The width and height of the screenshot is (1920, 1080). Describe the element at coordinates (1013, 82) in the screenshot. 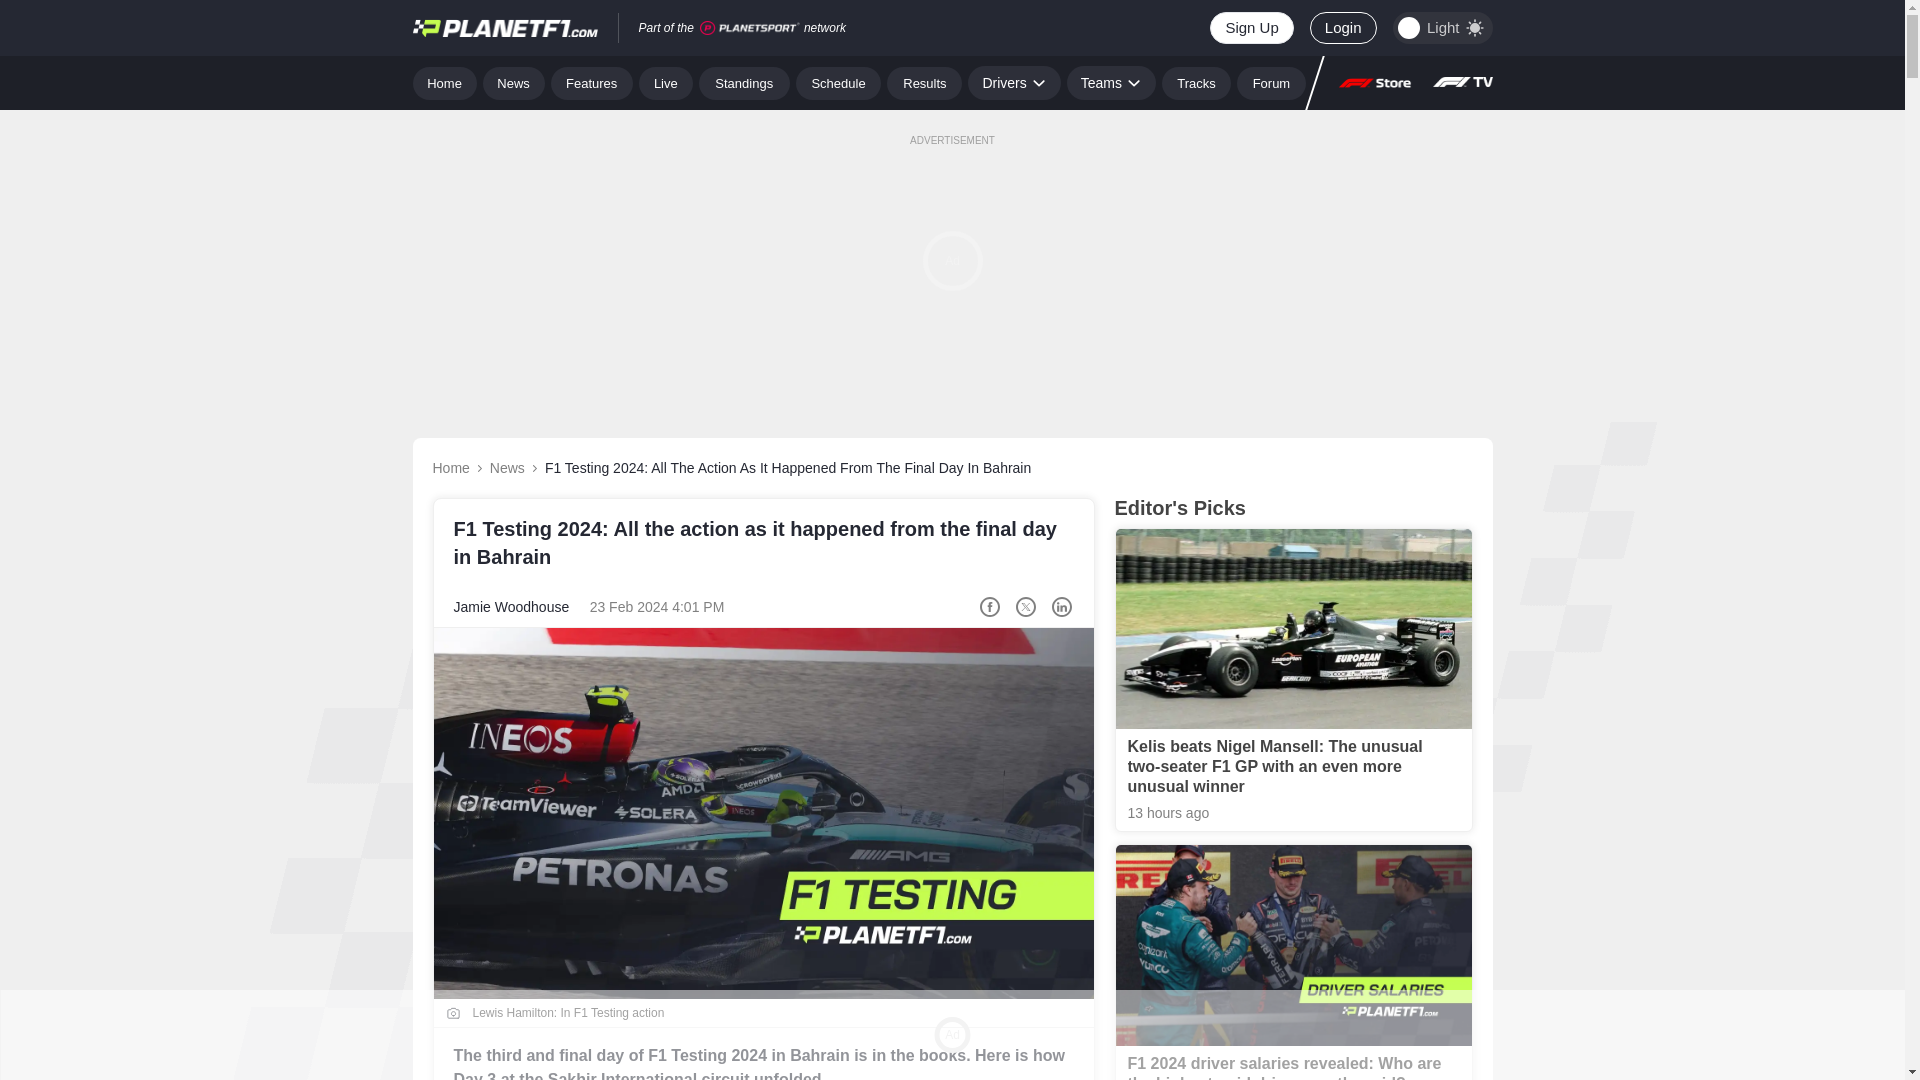

I see `Drivers` at that location.